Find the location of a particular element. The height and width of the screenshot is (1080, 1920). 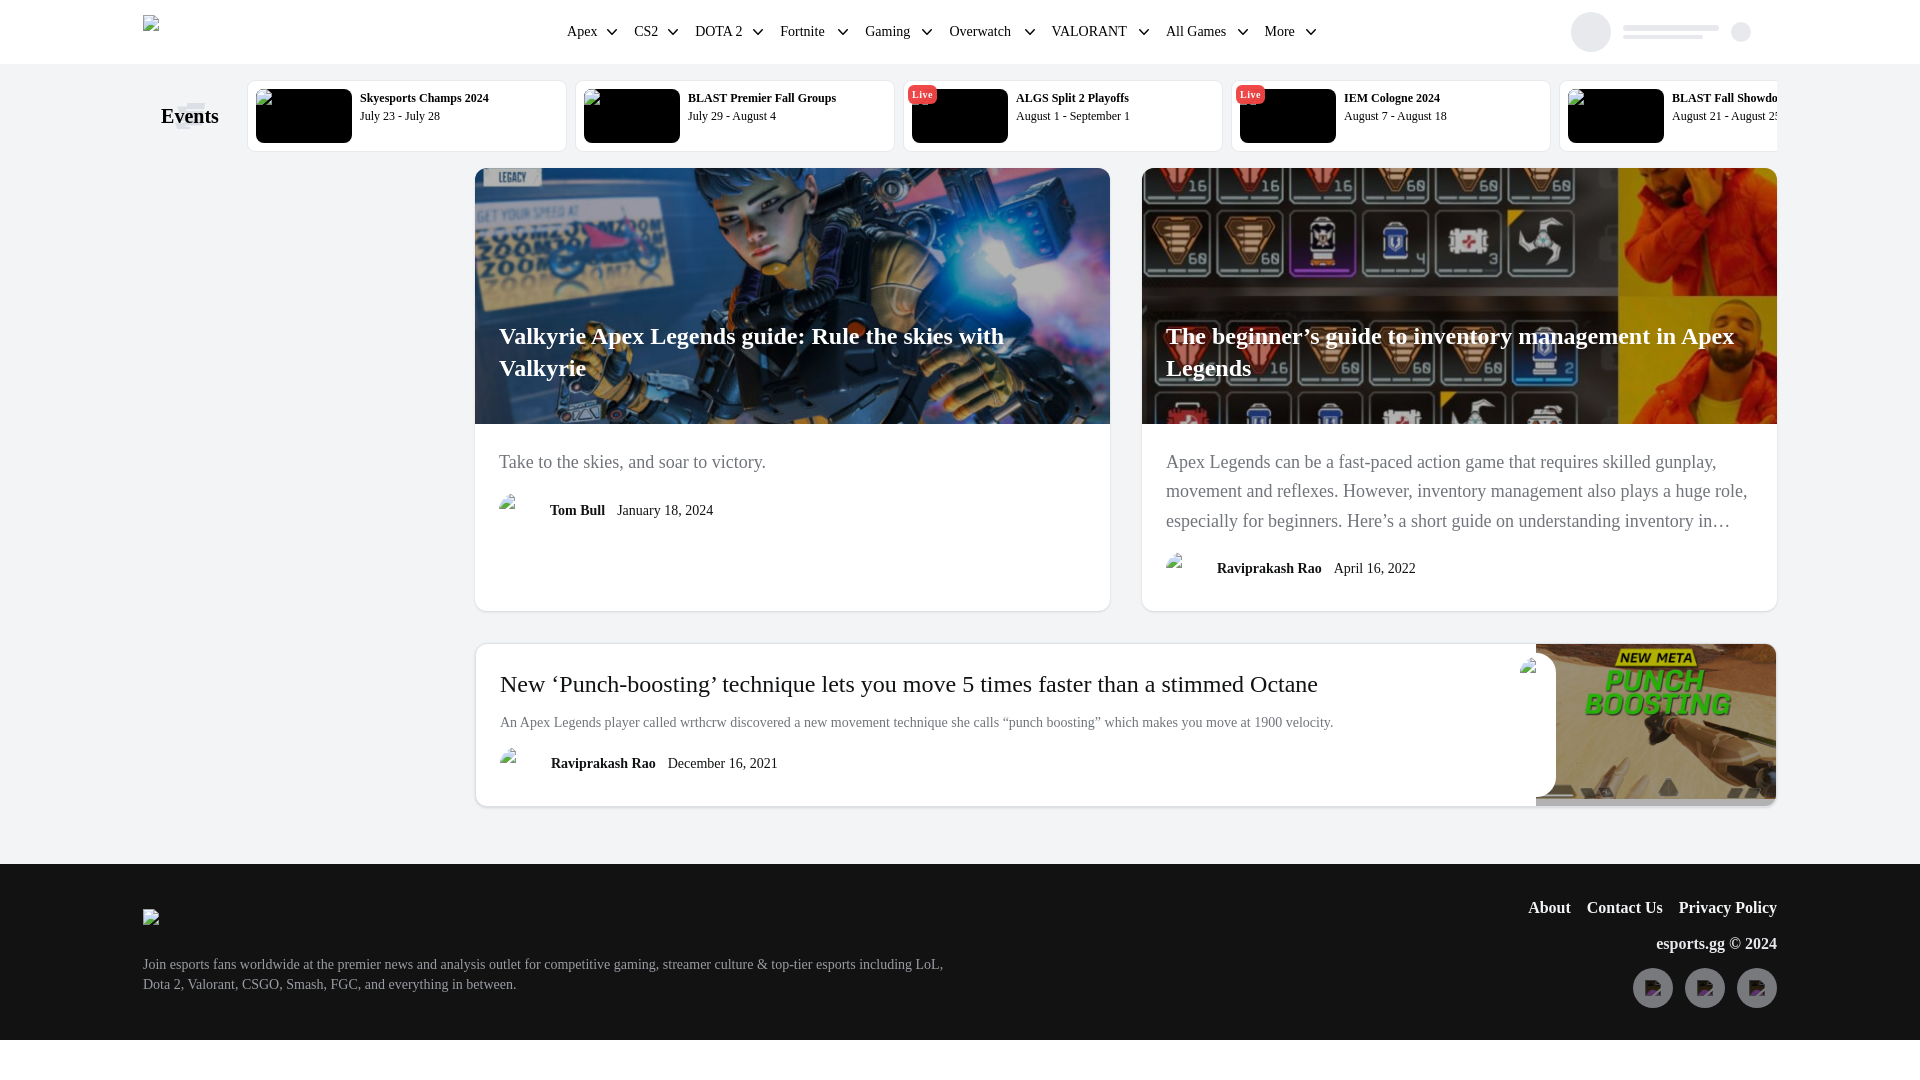

Apex is located at coordinates (1390, 116).